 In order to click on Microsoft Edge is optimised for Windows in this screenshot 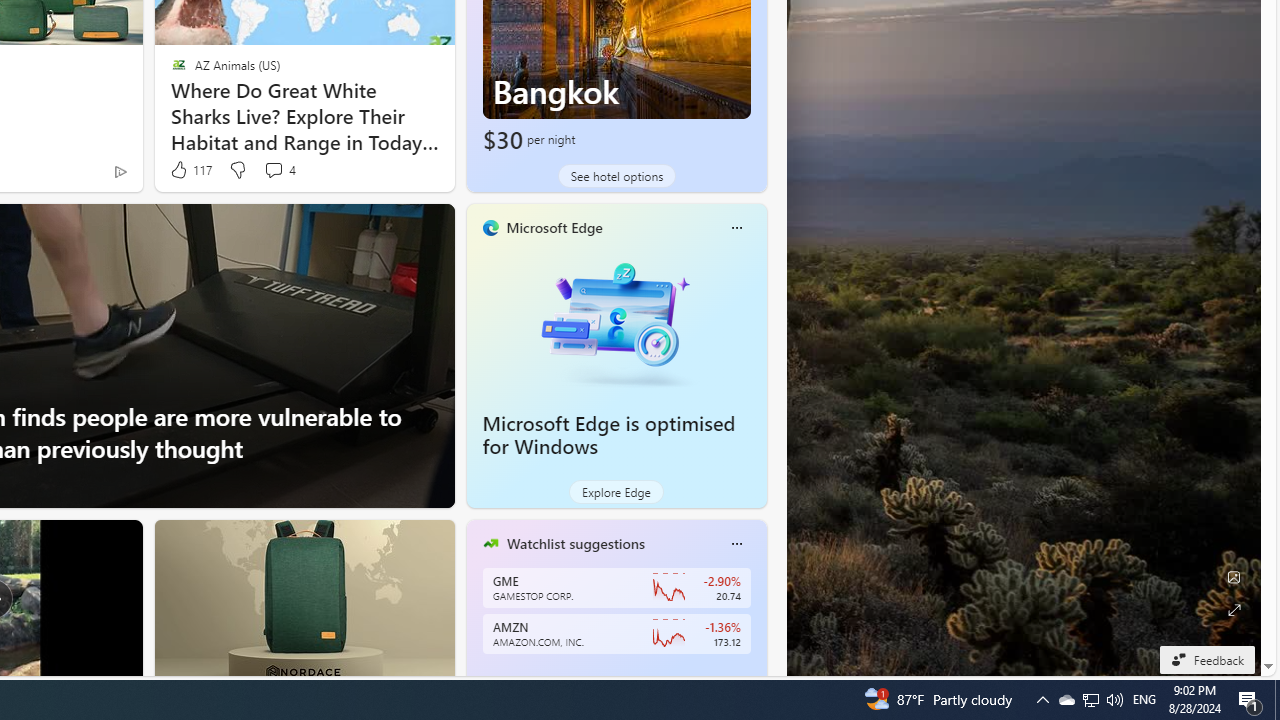, I will do `click(609, 435)`.